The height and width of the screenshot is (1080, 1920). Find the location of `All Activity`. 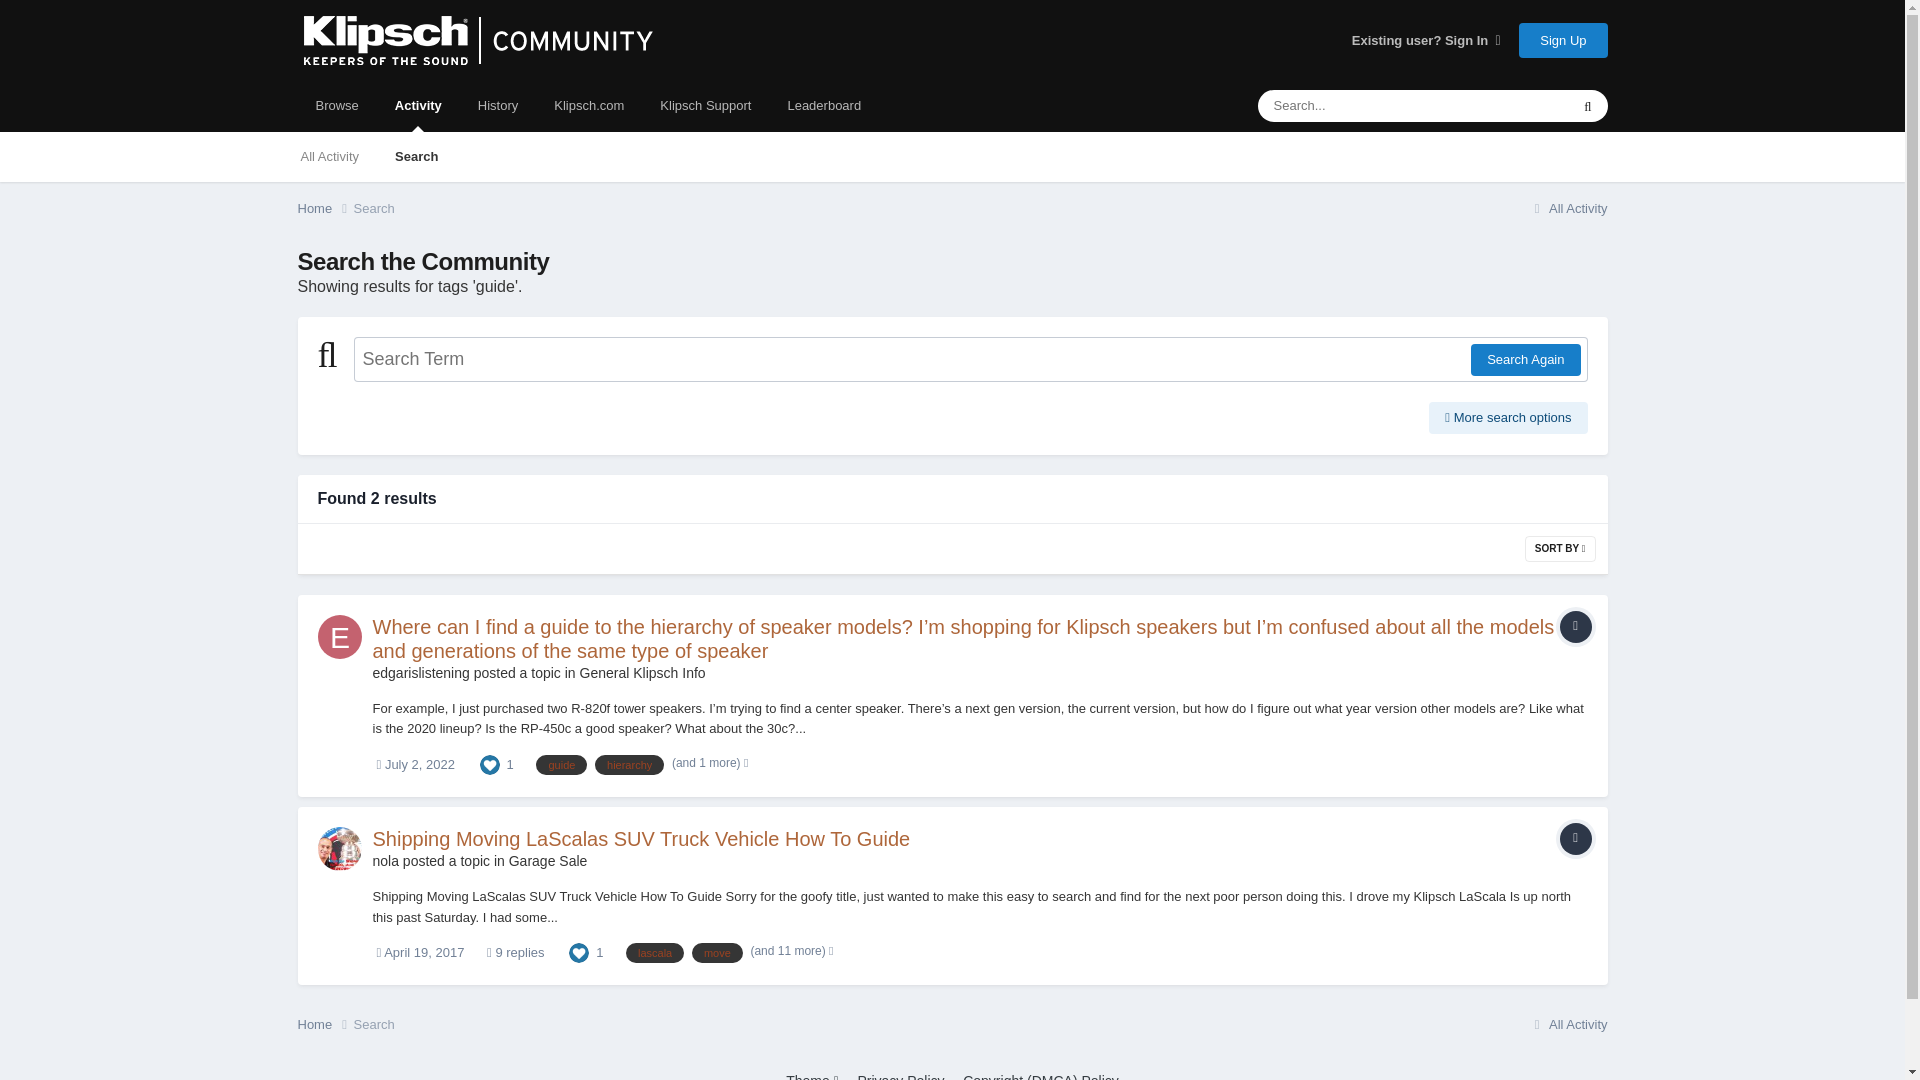

All Activity is located at coordinates (329, 156).